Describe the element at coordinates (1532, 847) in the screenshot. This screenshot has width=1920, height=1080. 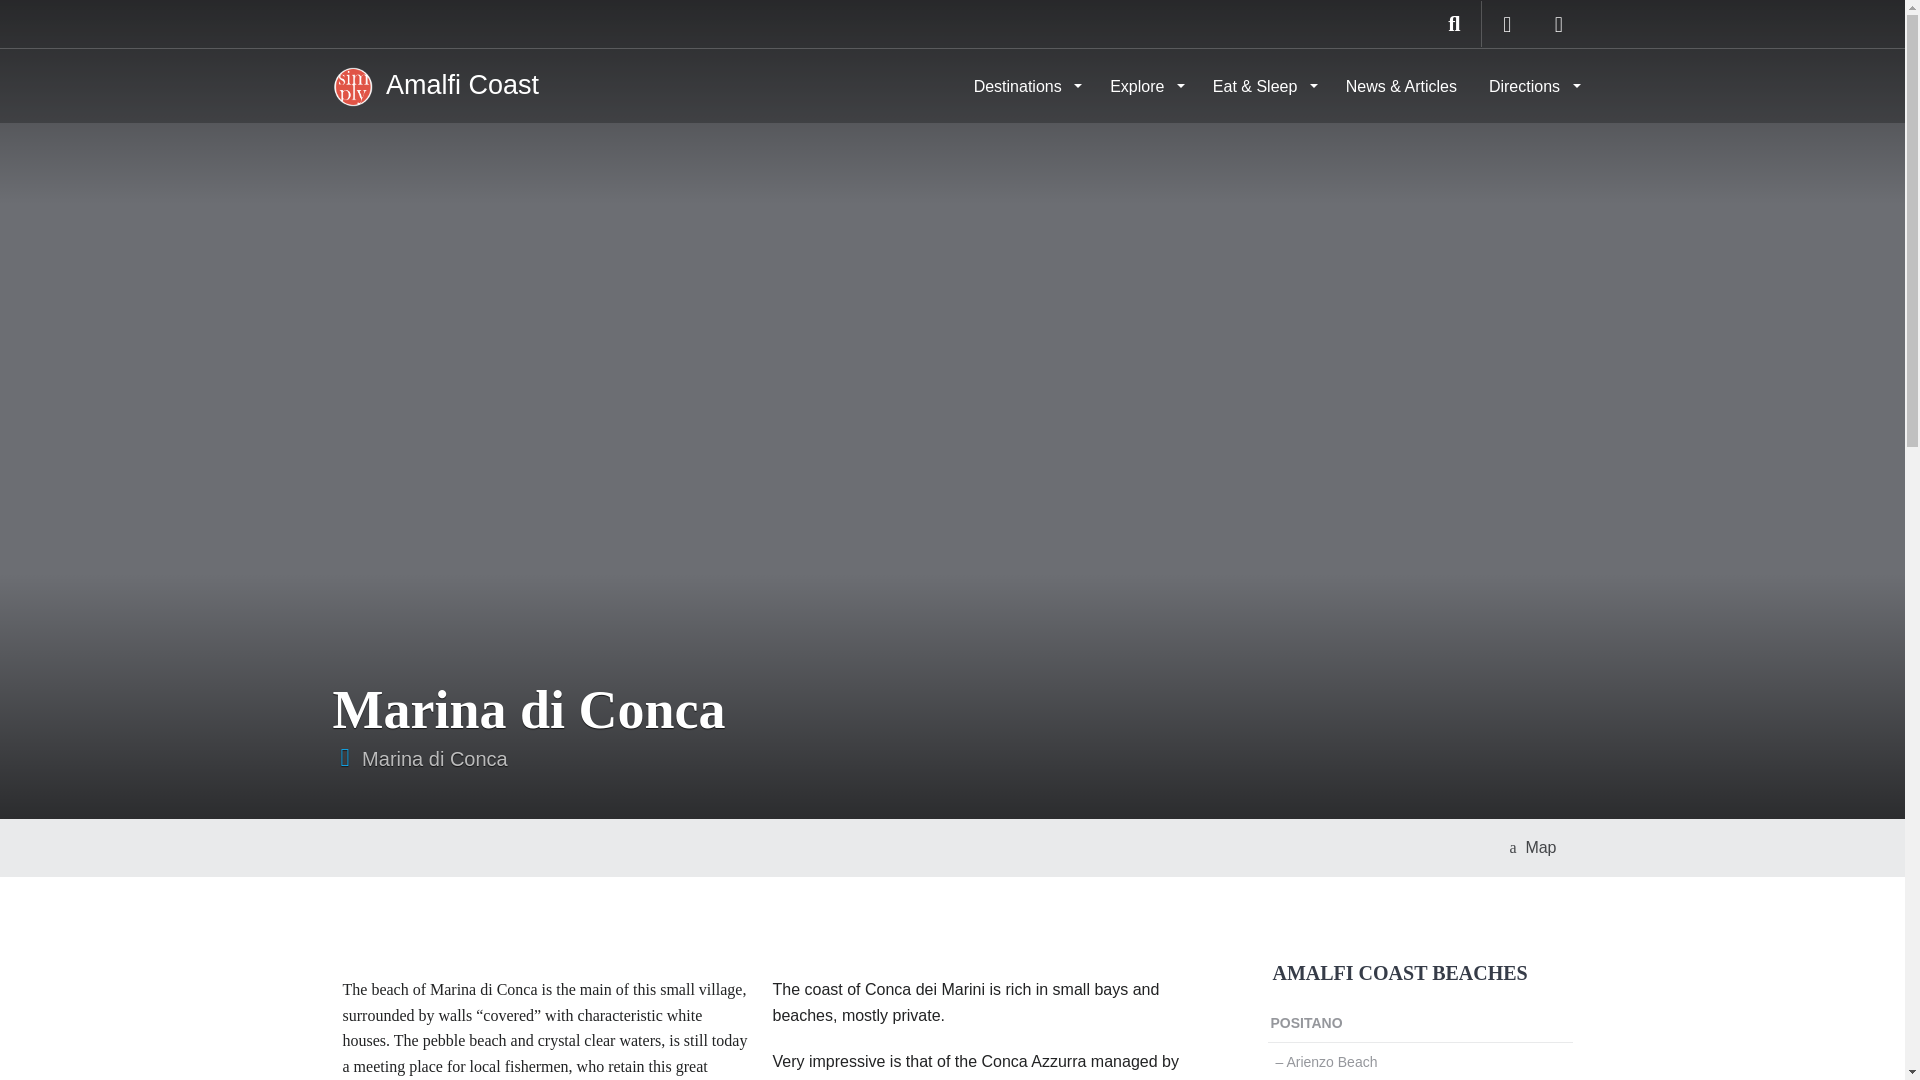
I see `Toggle Map` at that location.